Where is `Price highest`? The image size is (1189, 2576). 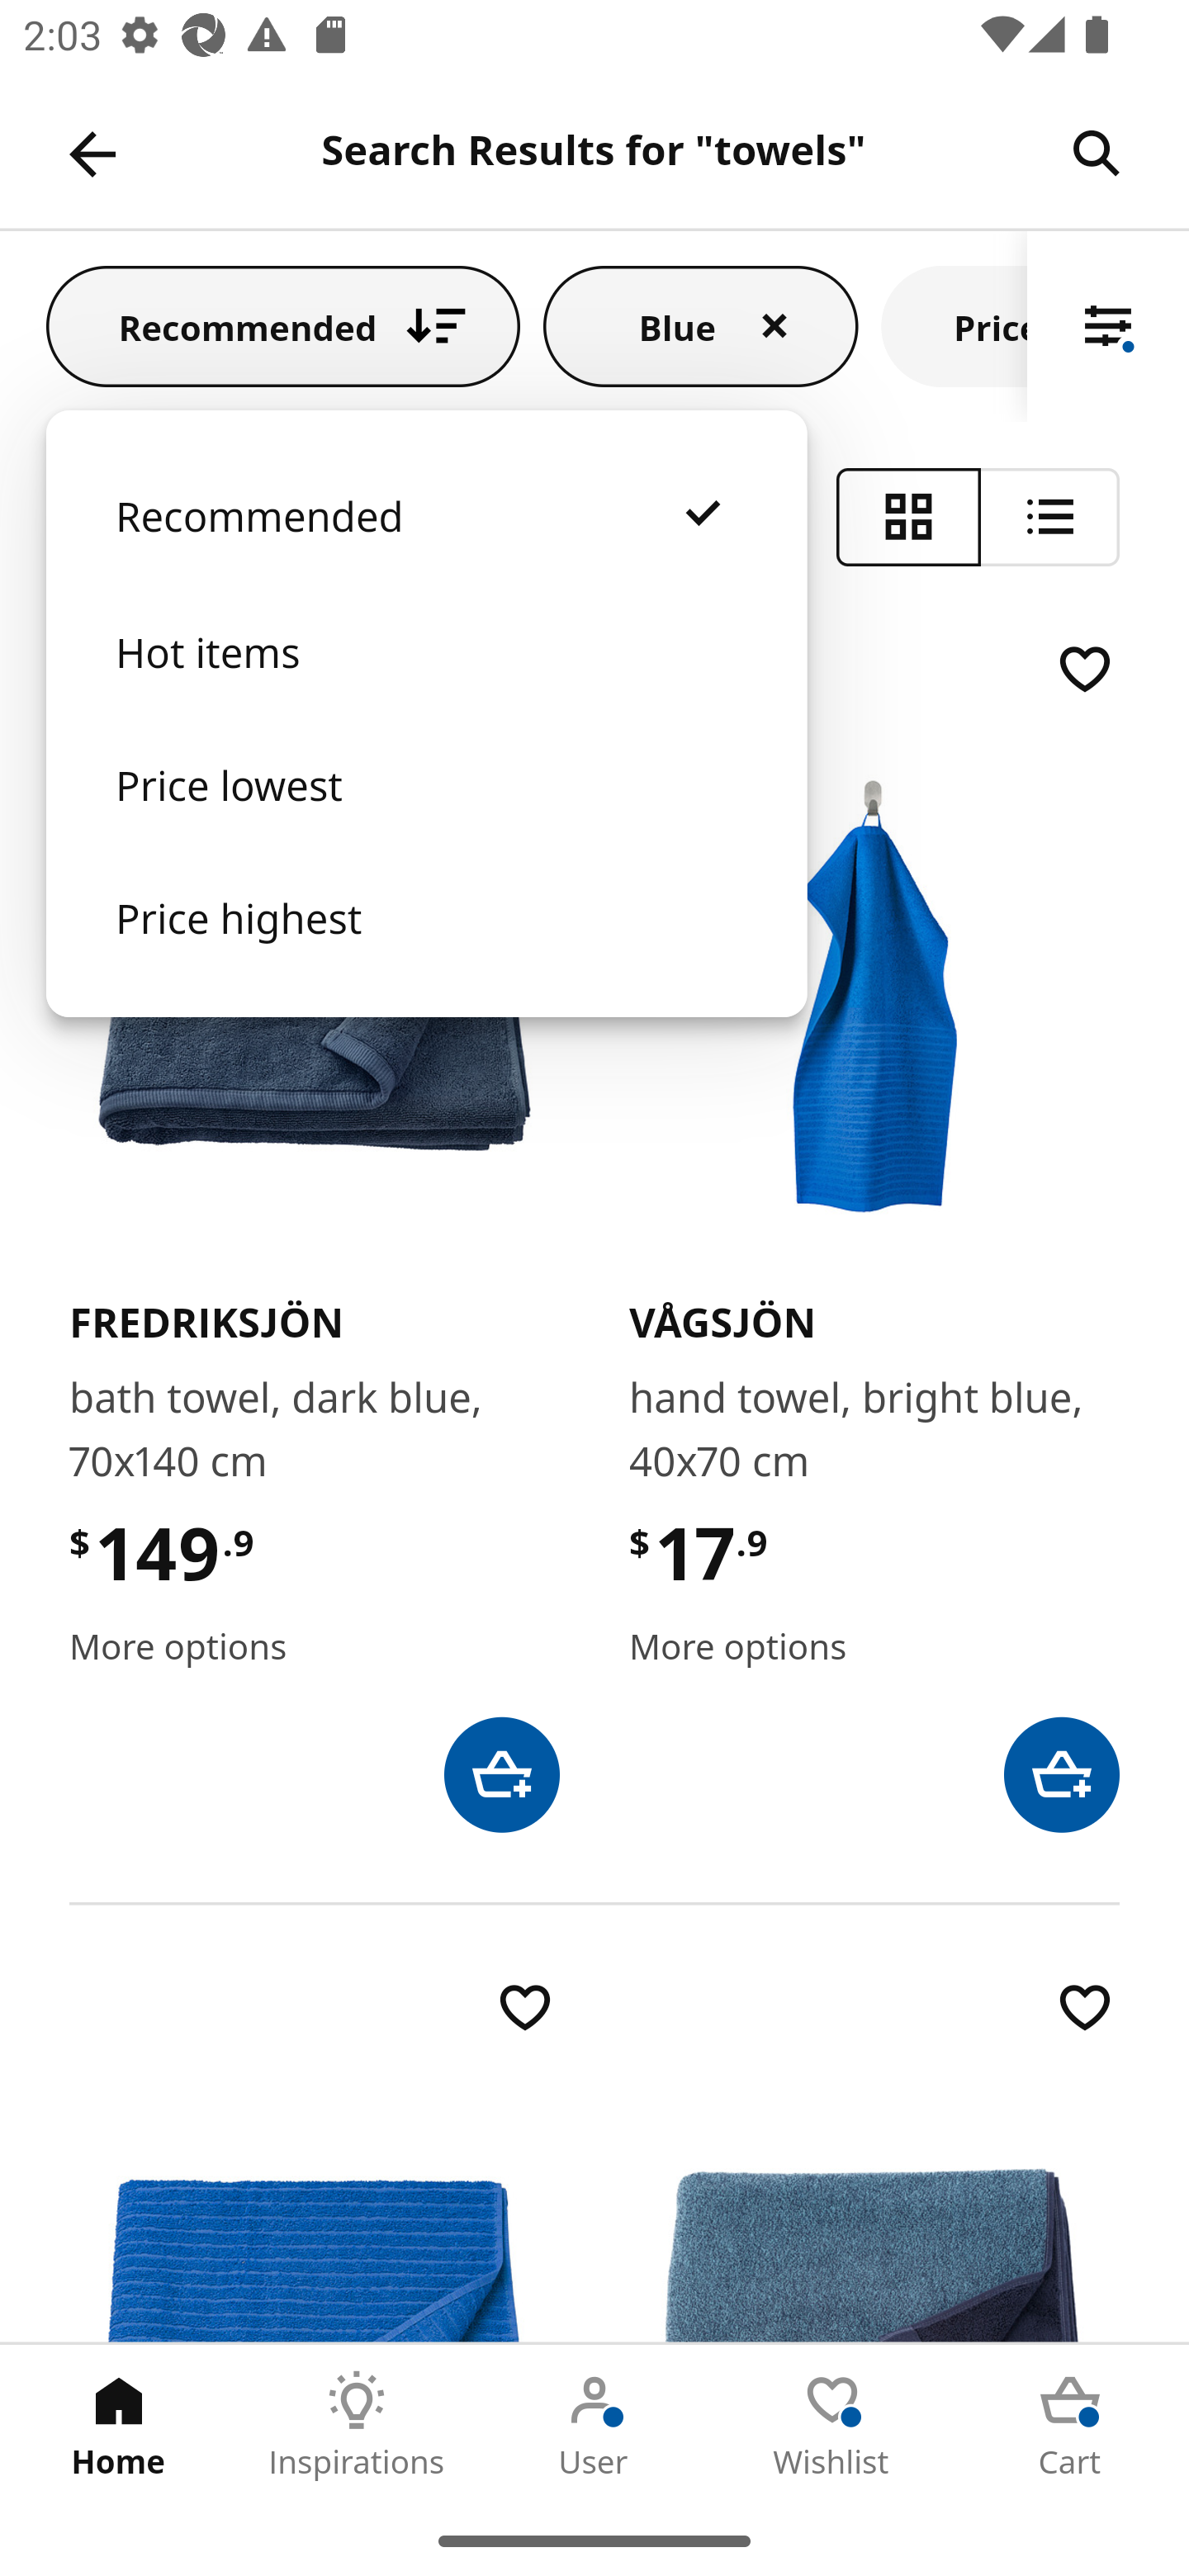
Price highest is located at coordinates (426, 950).